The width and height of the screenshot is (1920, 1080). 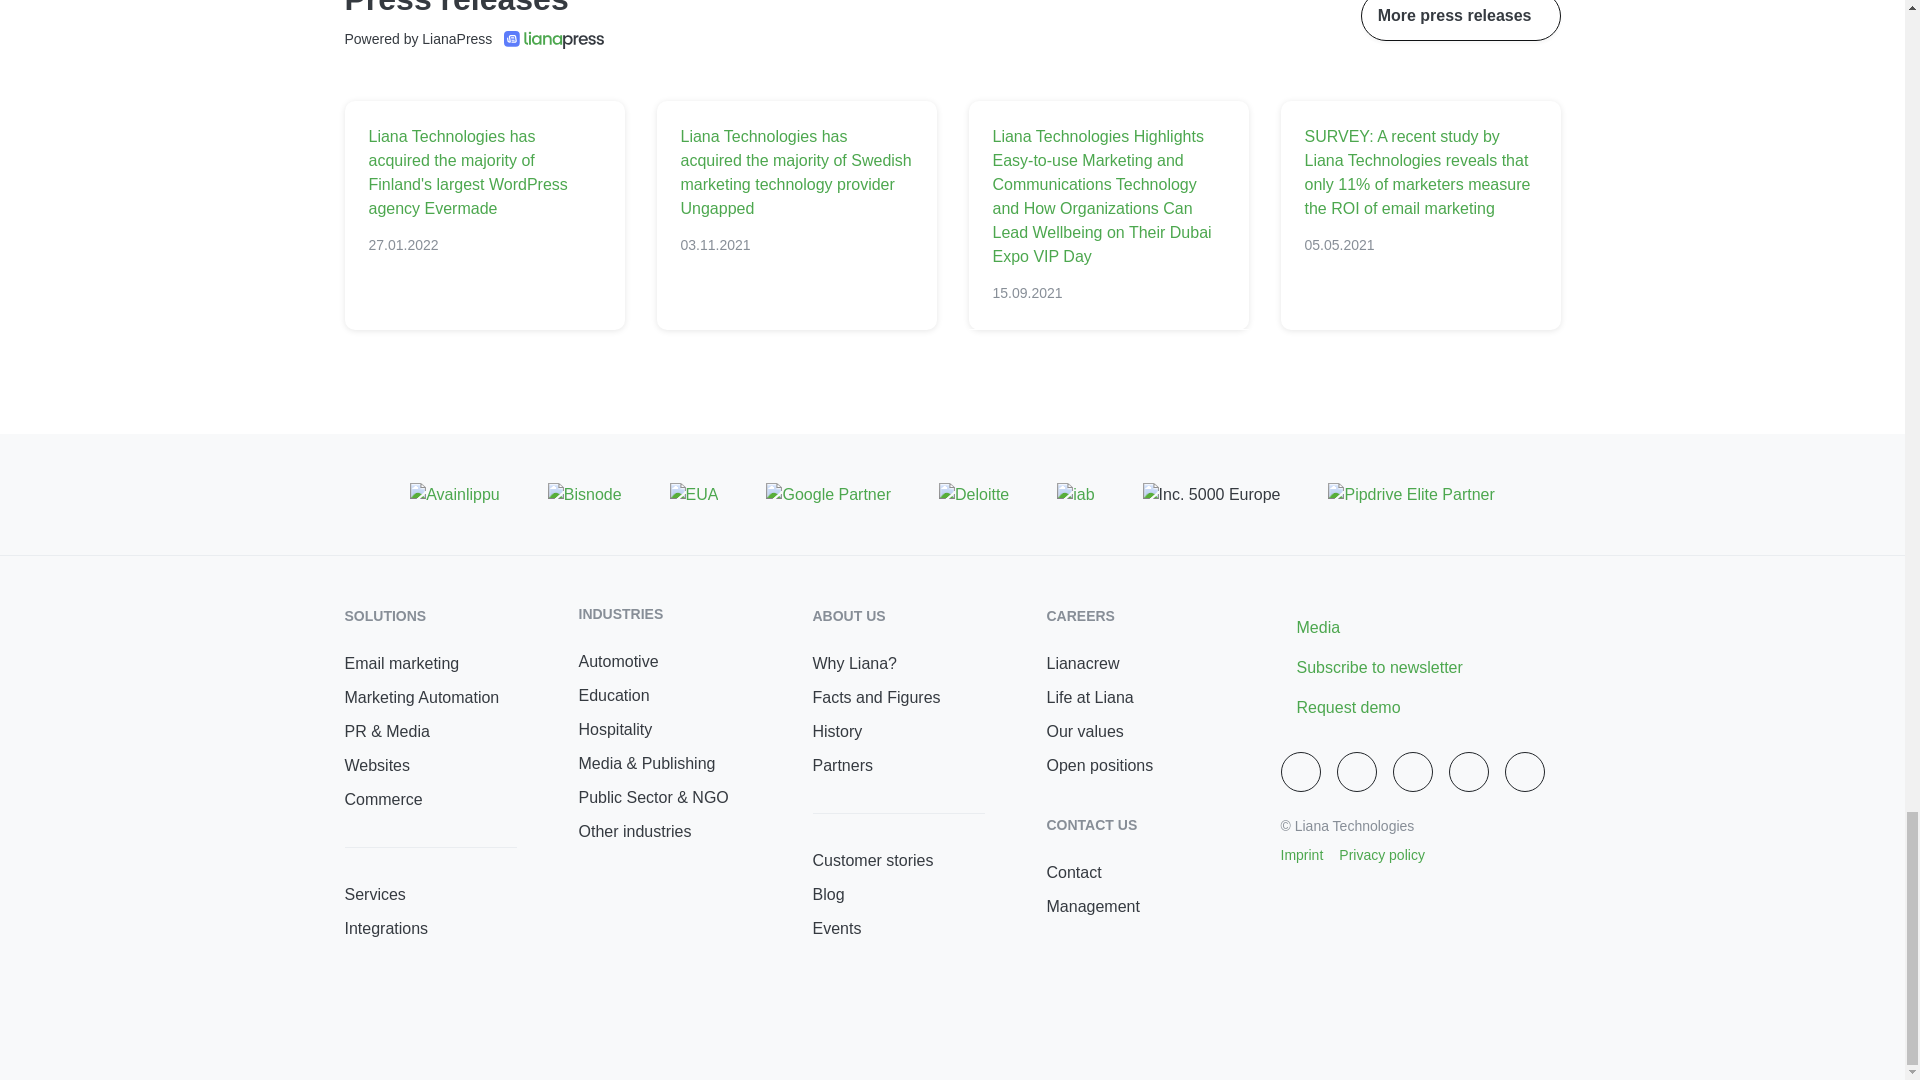 What do you see at coordinates (584, 494) in the screenshot?
I see `Bisnode` at bounding box center [584, 494].